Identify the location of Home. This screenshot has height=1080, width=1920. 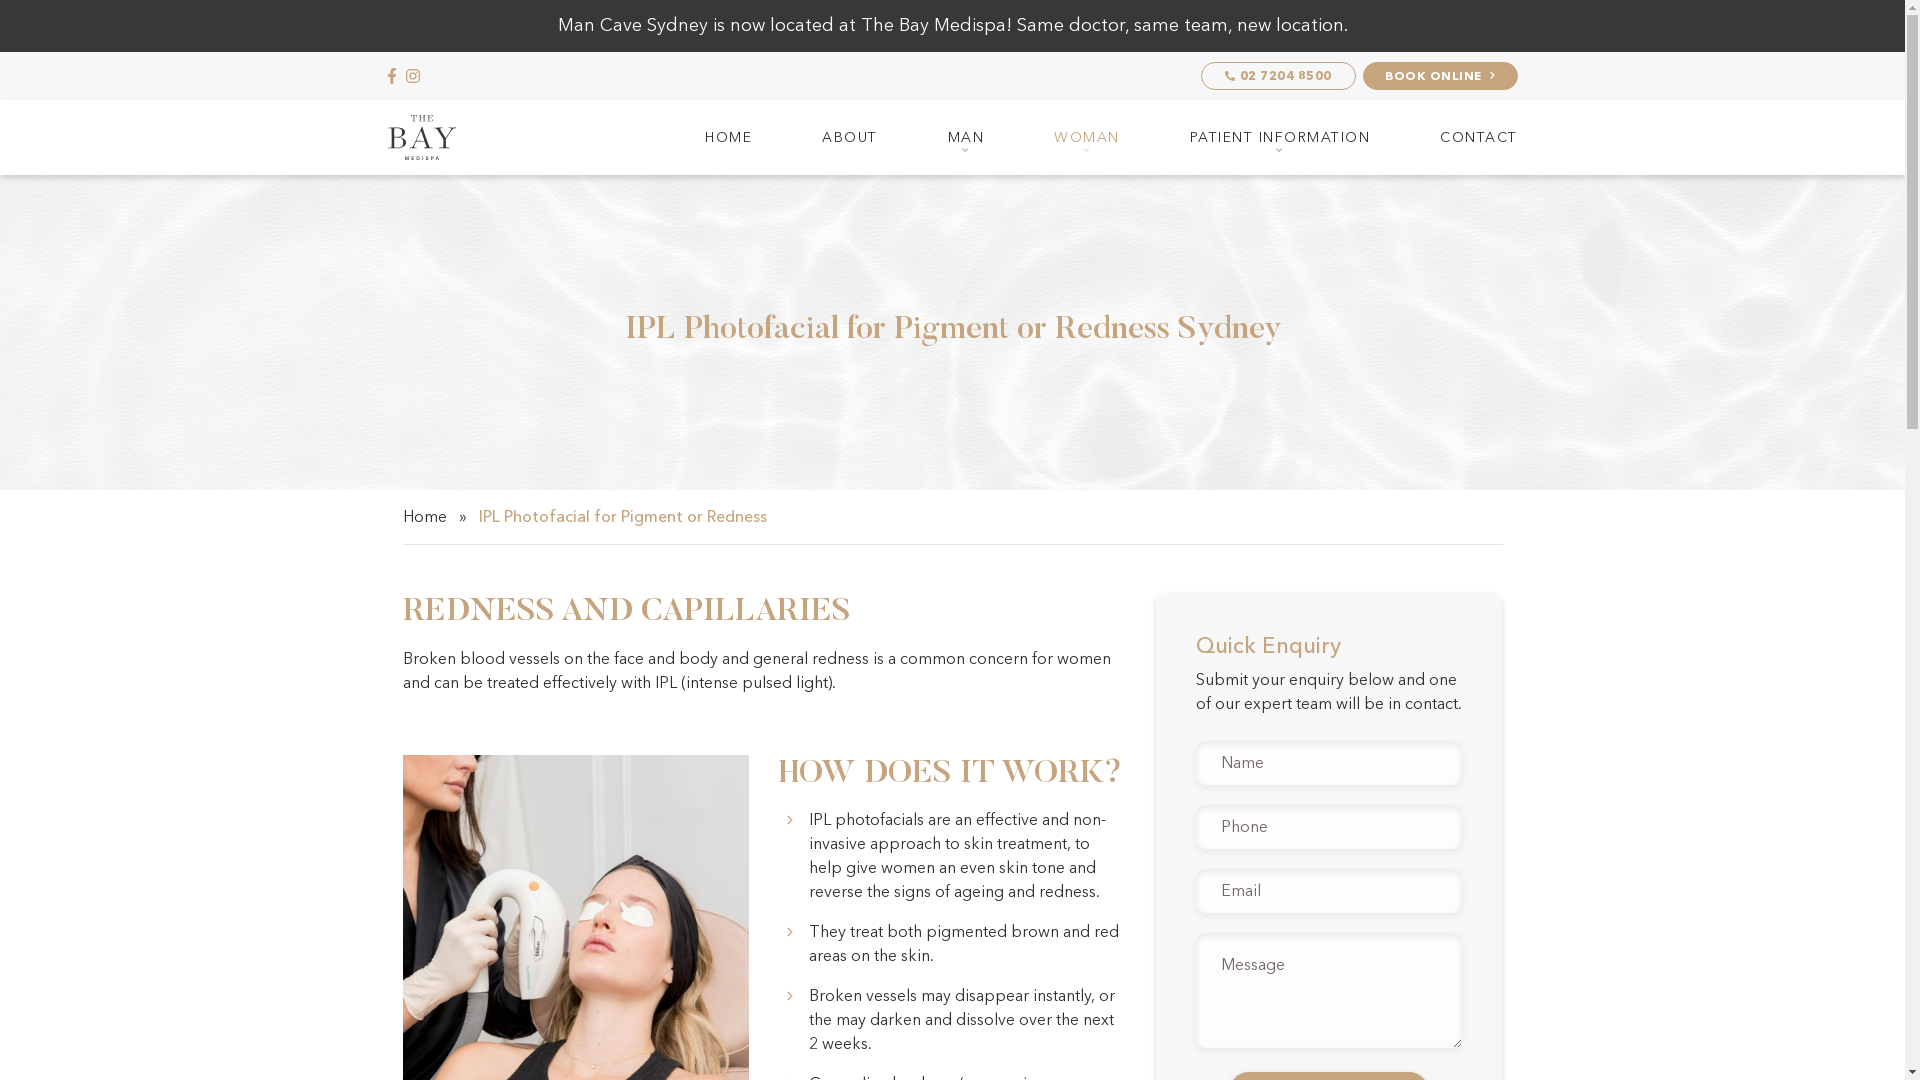
(424, 517).